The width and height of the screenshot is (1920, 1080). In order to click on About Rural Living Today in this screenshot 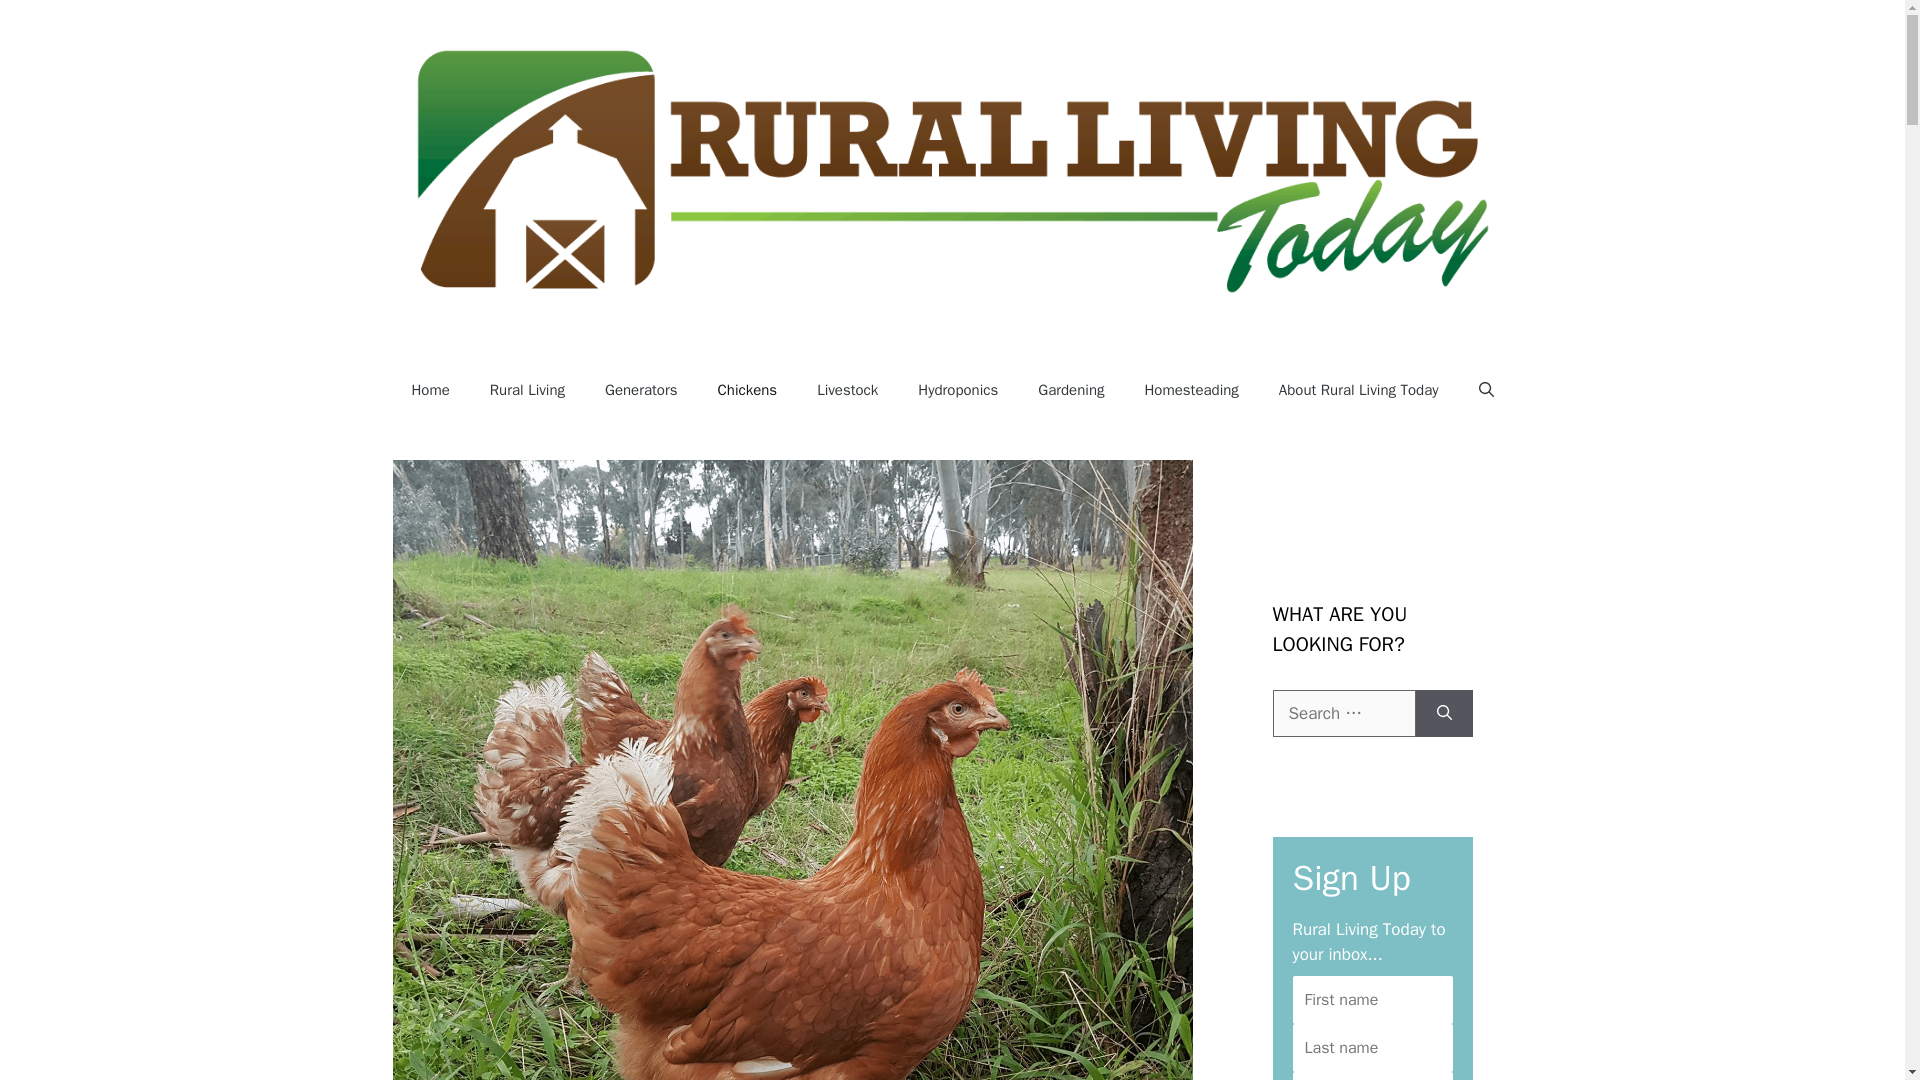, I will do `click(1359, 390)`.